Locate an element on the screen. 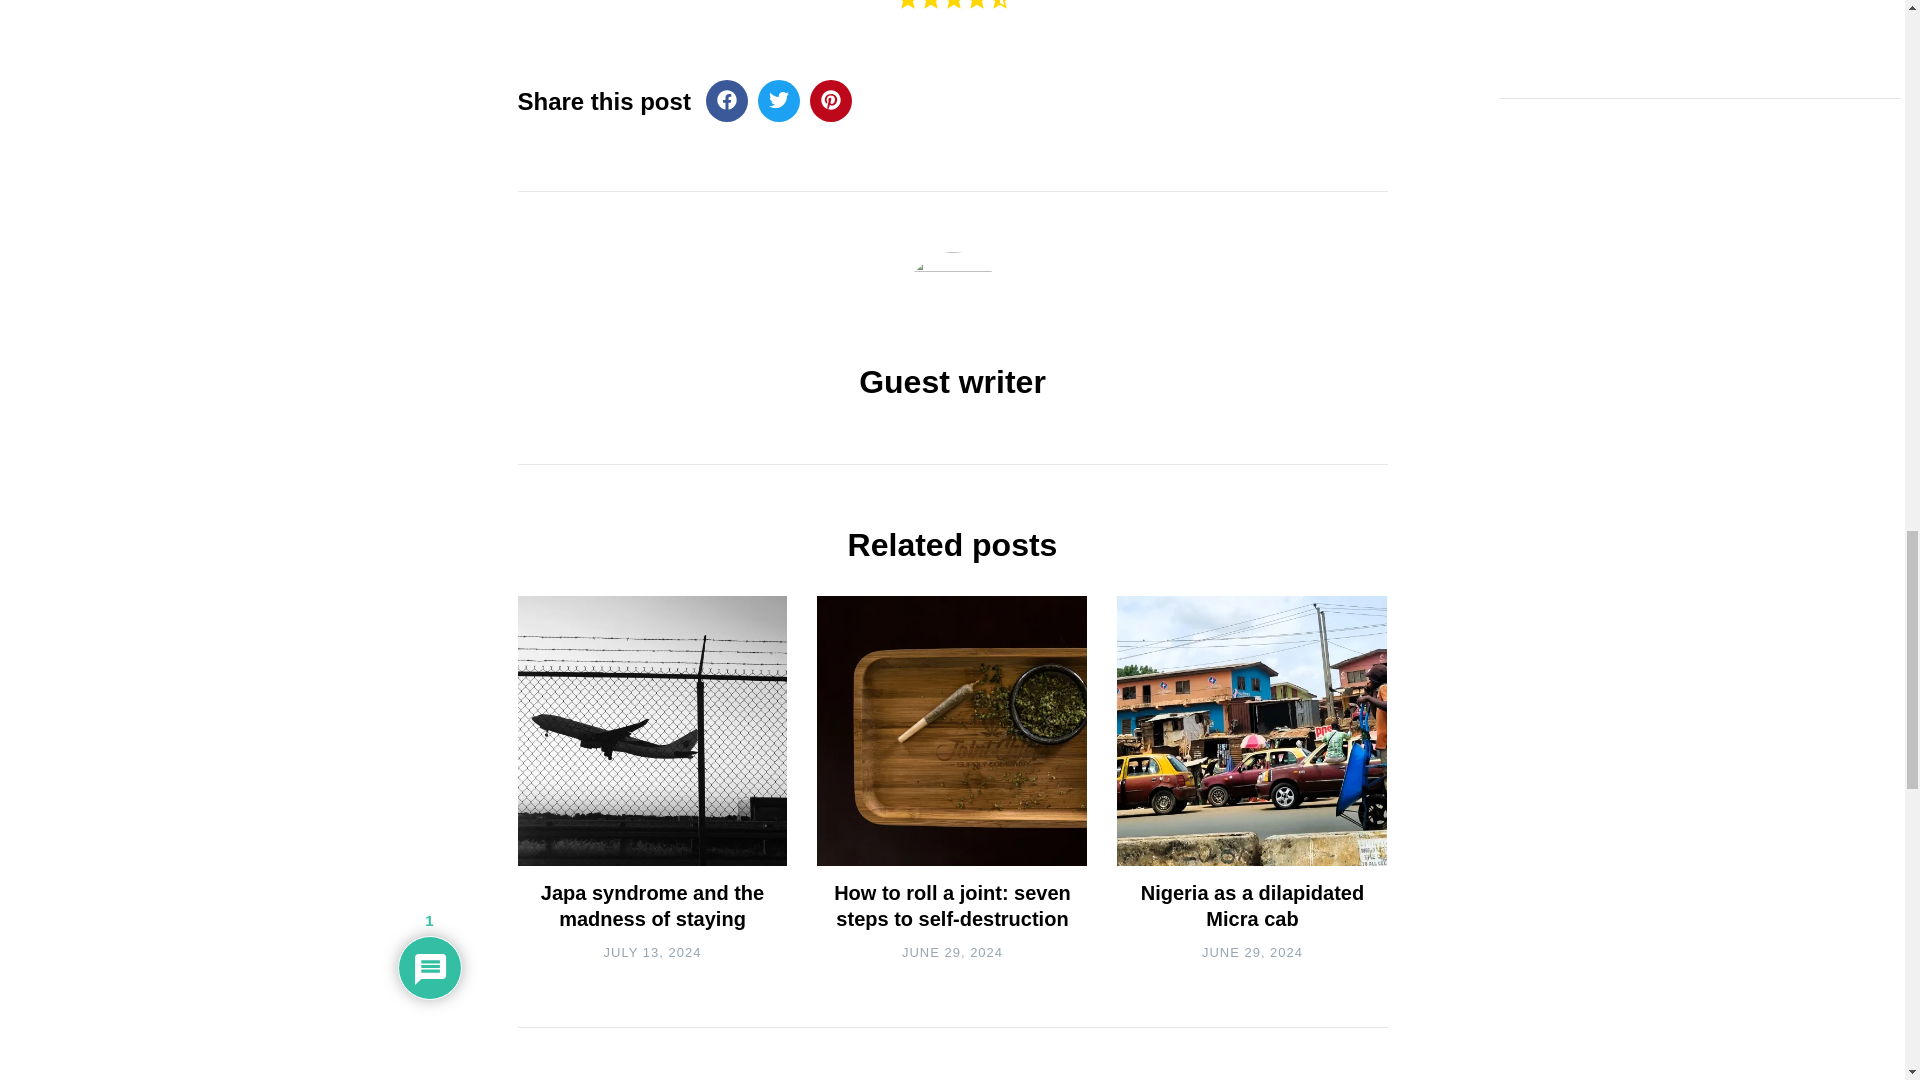 The image size is (1920, 1080). Japa syndrome and the madness of staying is located at coordinates (652, 906).